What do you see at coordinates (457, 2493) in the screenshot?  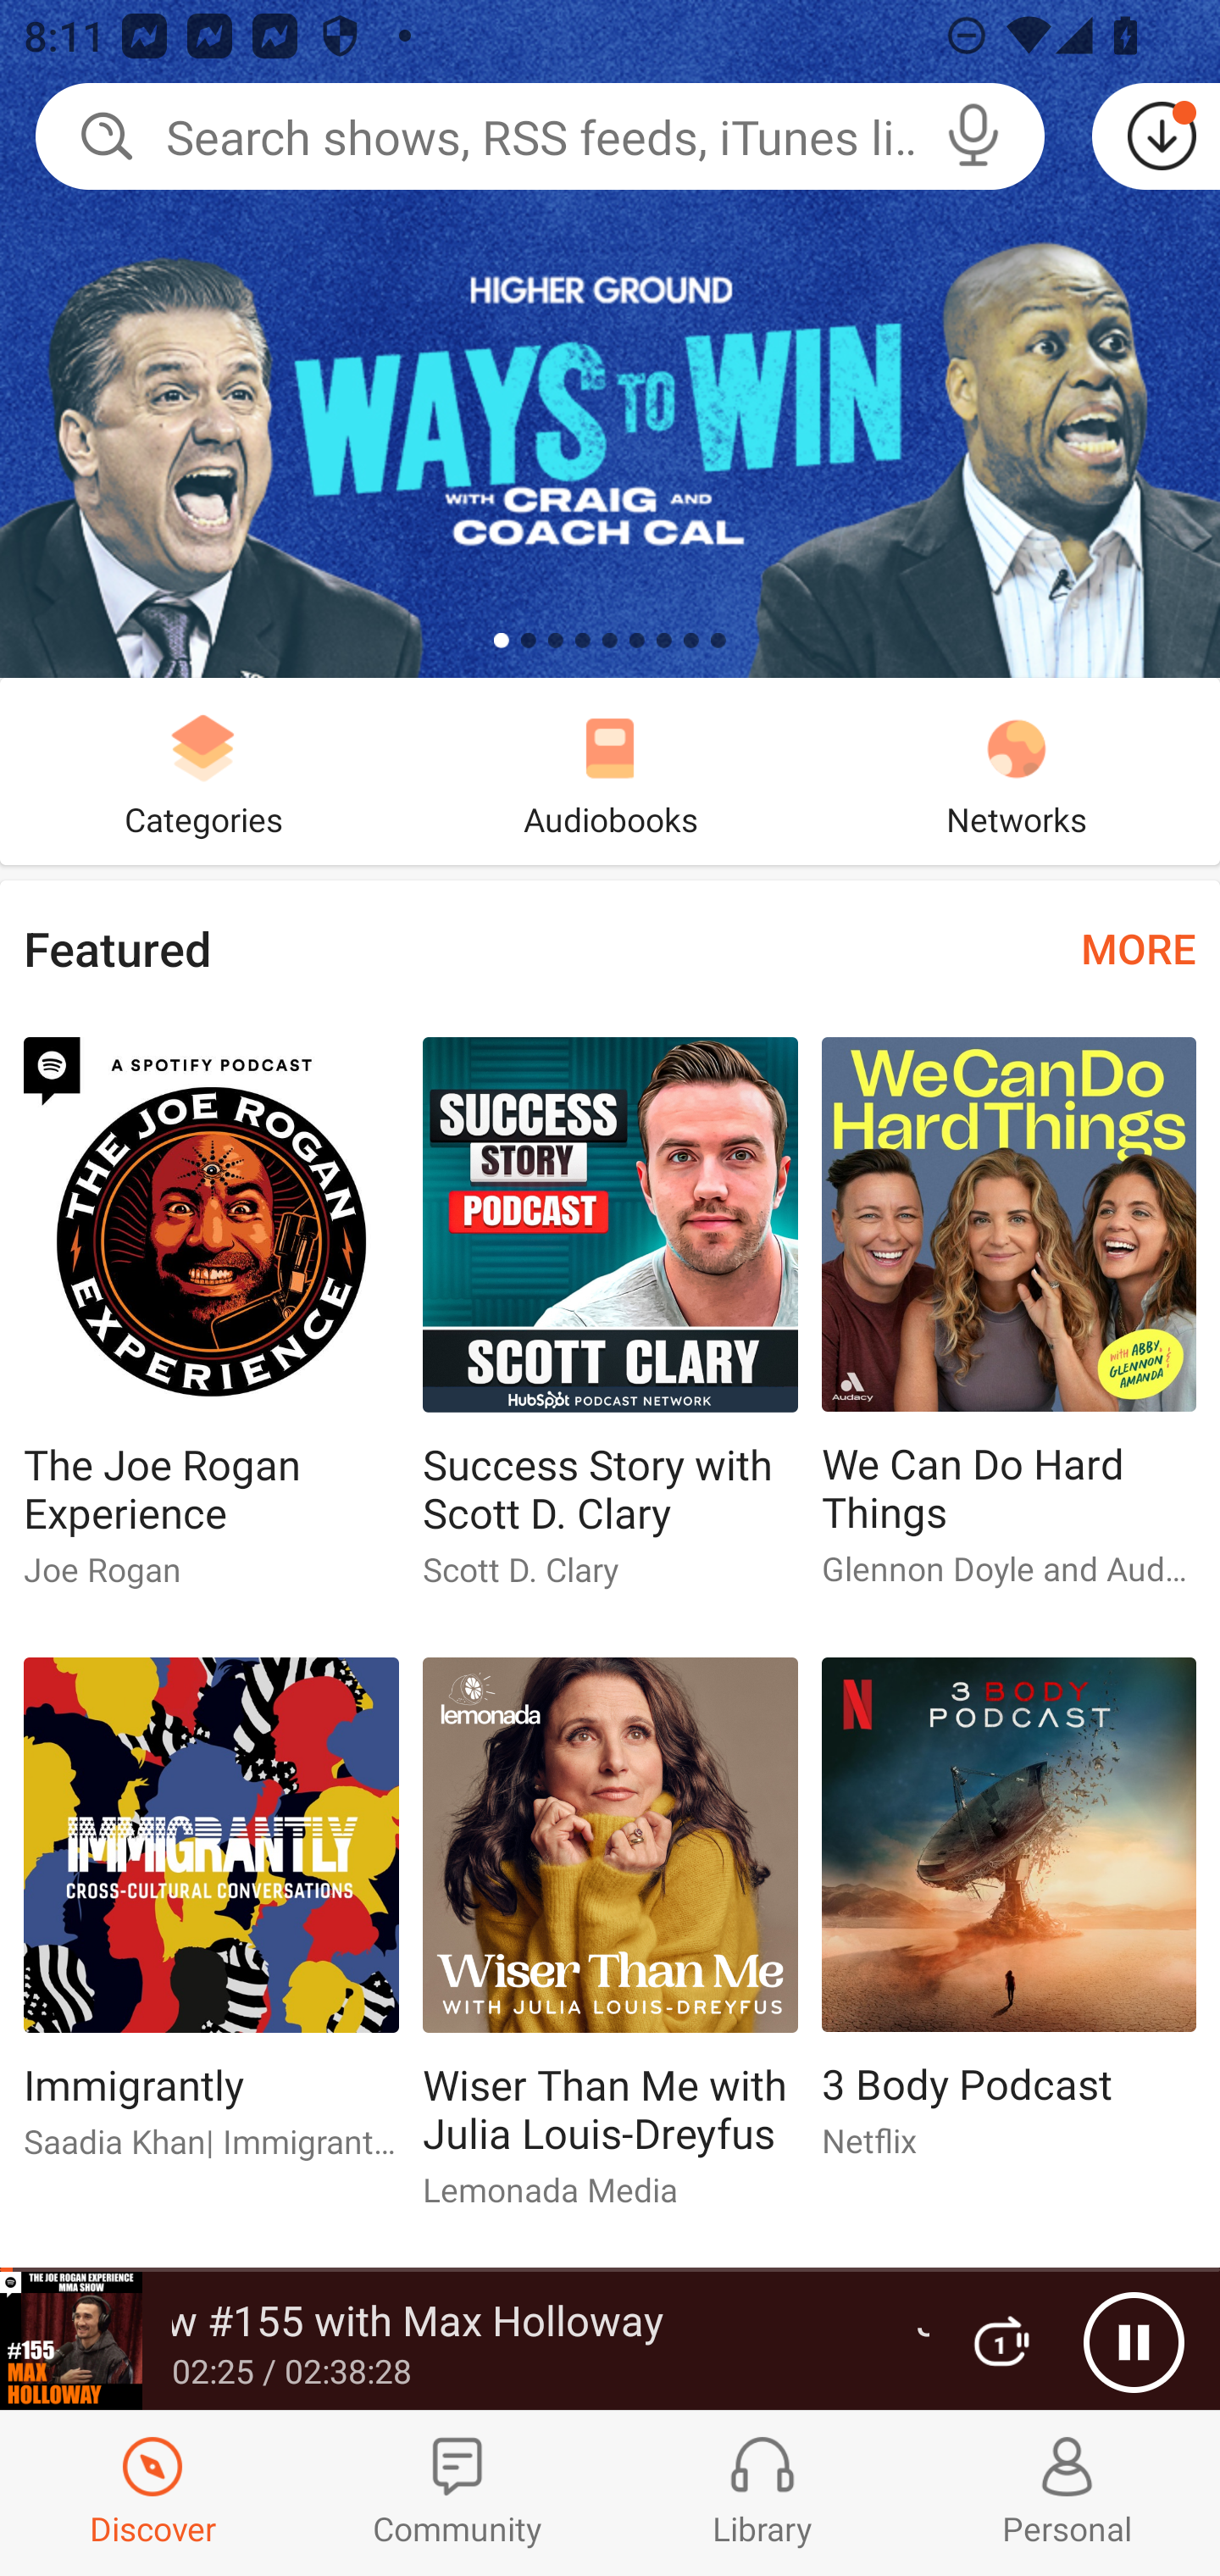 I see `Community` at bounding box center [457, 2493].